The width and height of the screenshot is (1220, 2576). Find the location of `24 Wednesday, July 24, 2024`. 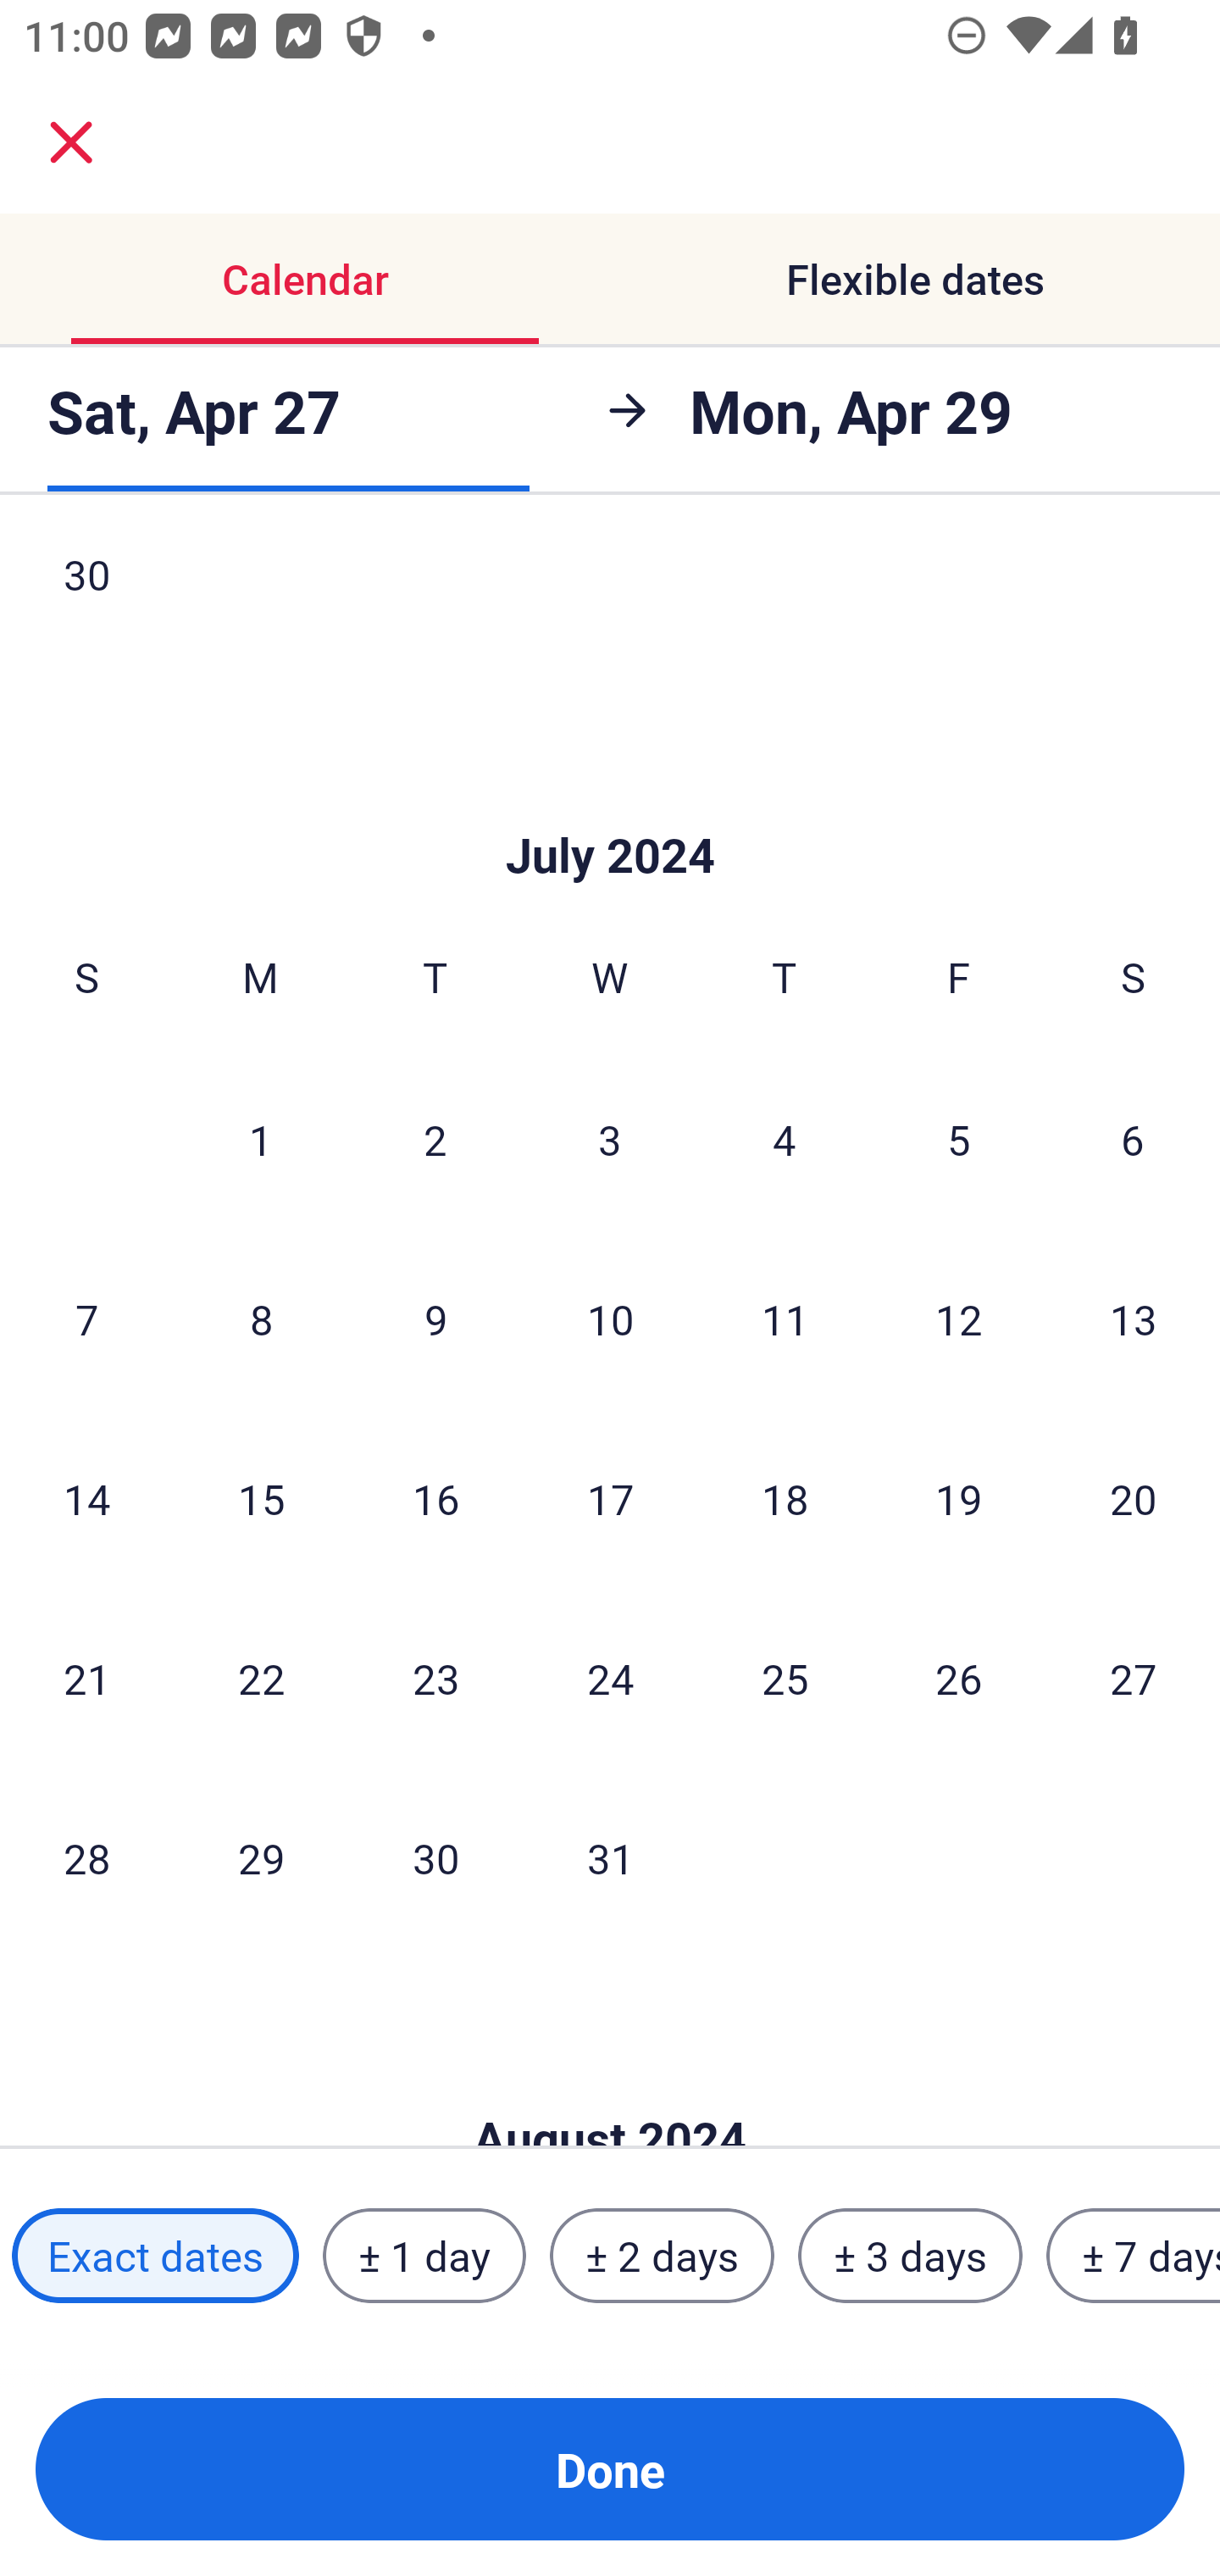

24 Wednesday, July 24, 2024 is located at coordinates (610, 1678).